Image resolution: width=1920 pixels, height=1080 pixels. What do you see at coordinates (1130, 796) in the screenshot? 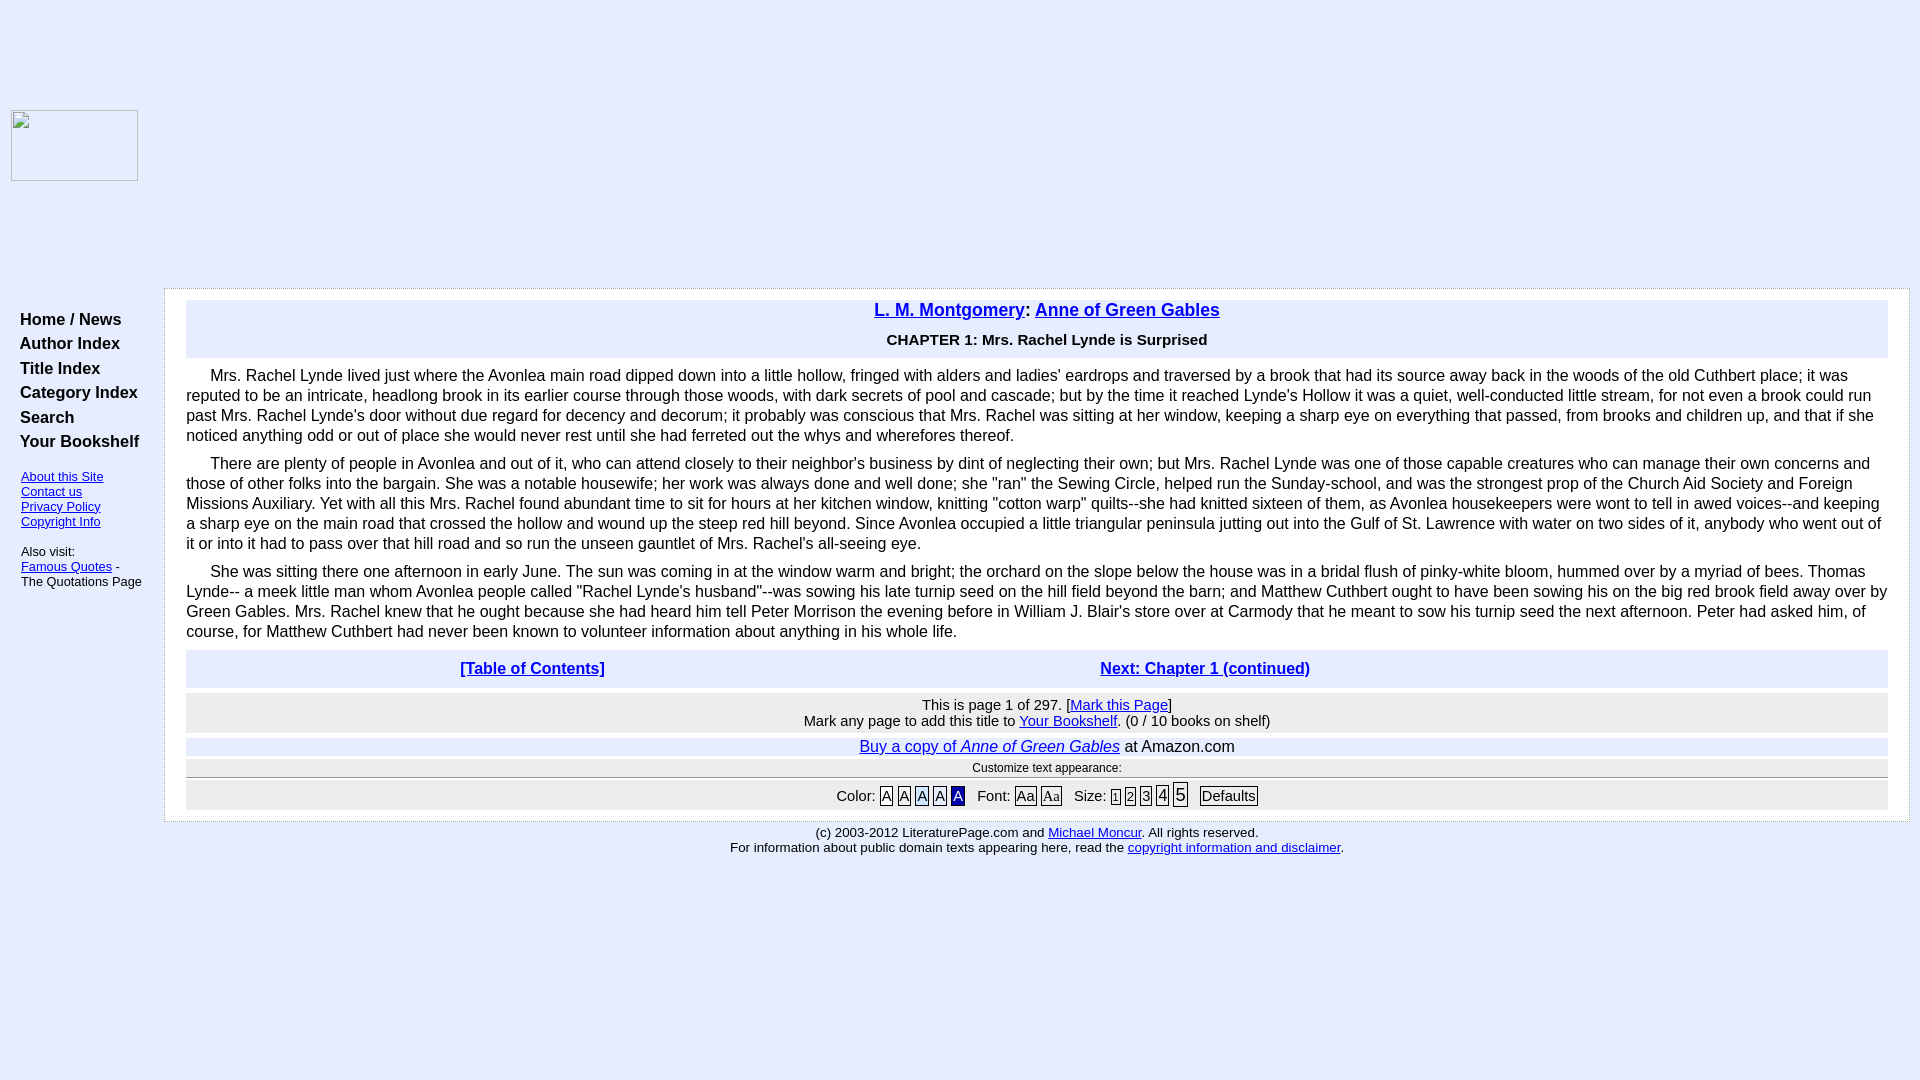
I see `2` at bounding box center [1130, 796].